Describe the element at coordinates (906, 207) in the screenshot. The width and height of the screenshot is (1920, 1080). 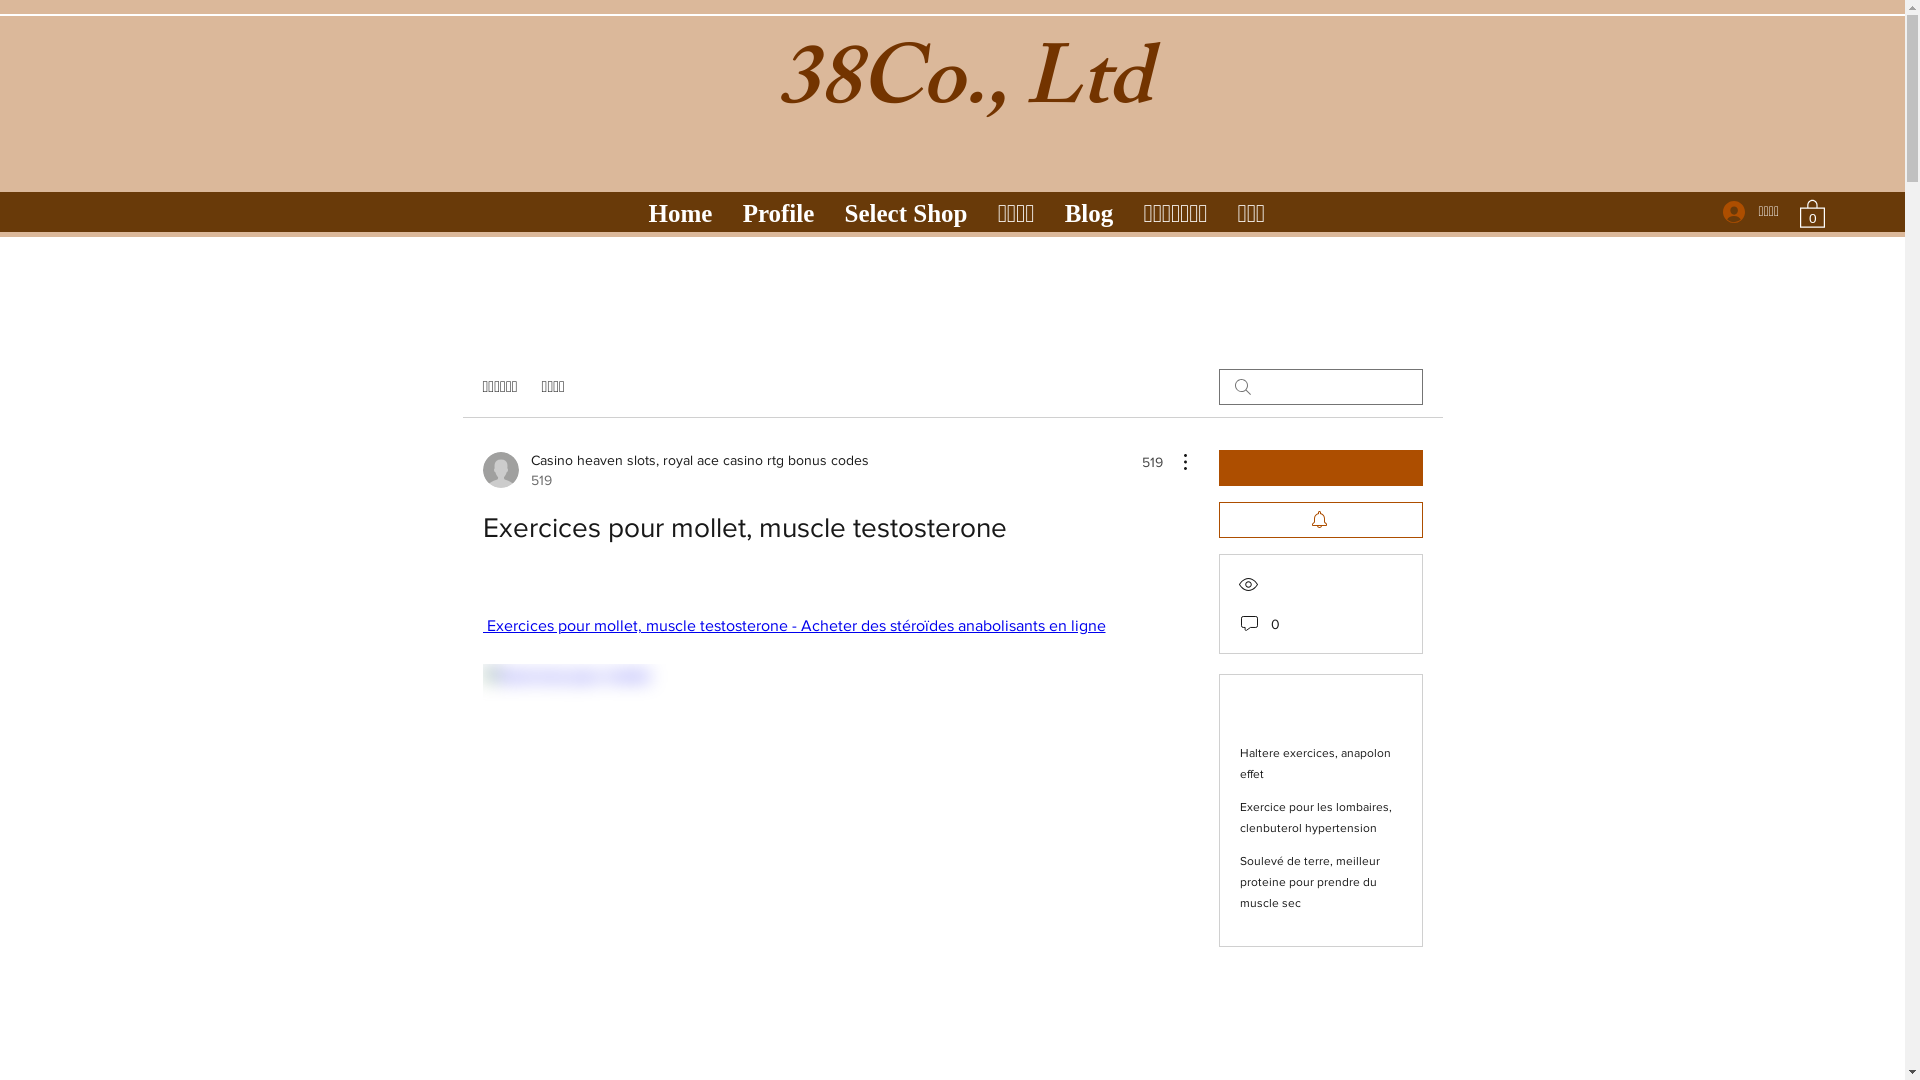
I see `Select Shop` at that location.